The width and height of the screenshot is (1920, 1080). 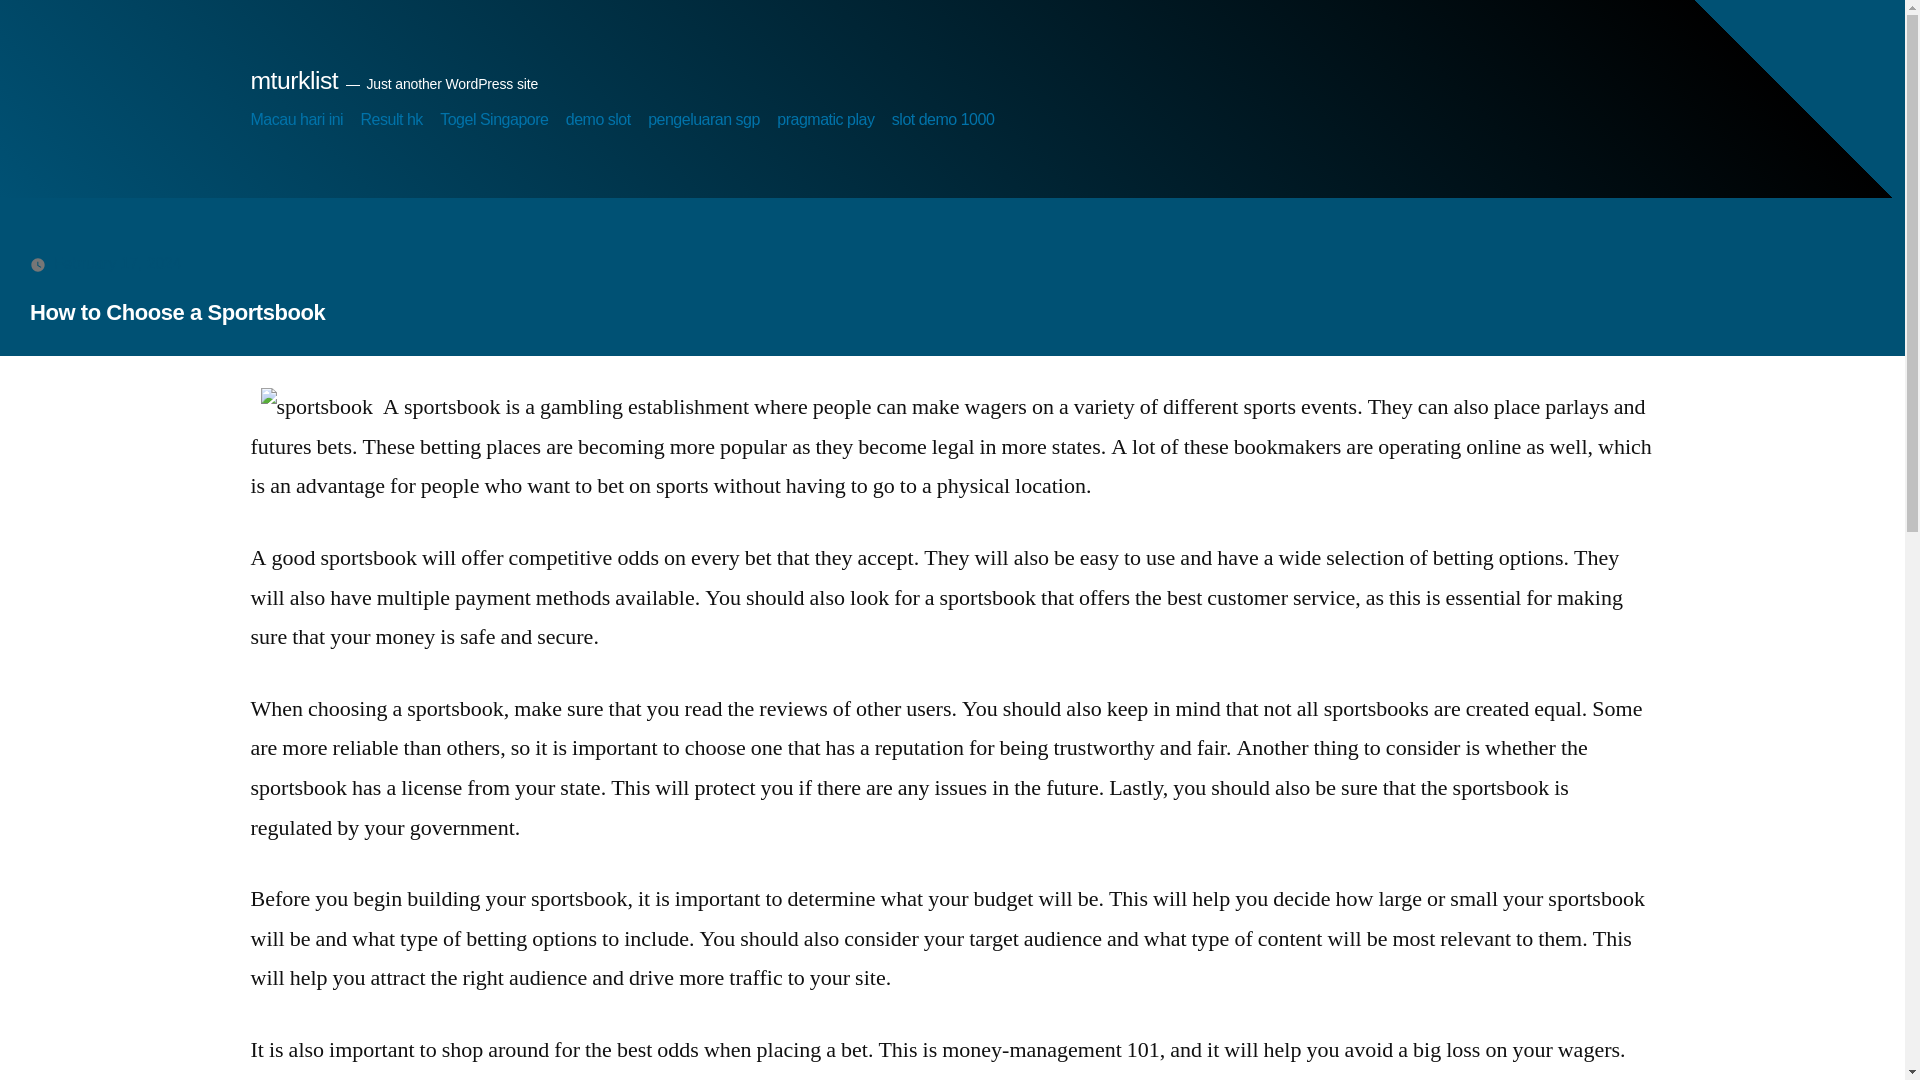 I want to click on Togel Singapore, so click(x=493, y=120).